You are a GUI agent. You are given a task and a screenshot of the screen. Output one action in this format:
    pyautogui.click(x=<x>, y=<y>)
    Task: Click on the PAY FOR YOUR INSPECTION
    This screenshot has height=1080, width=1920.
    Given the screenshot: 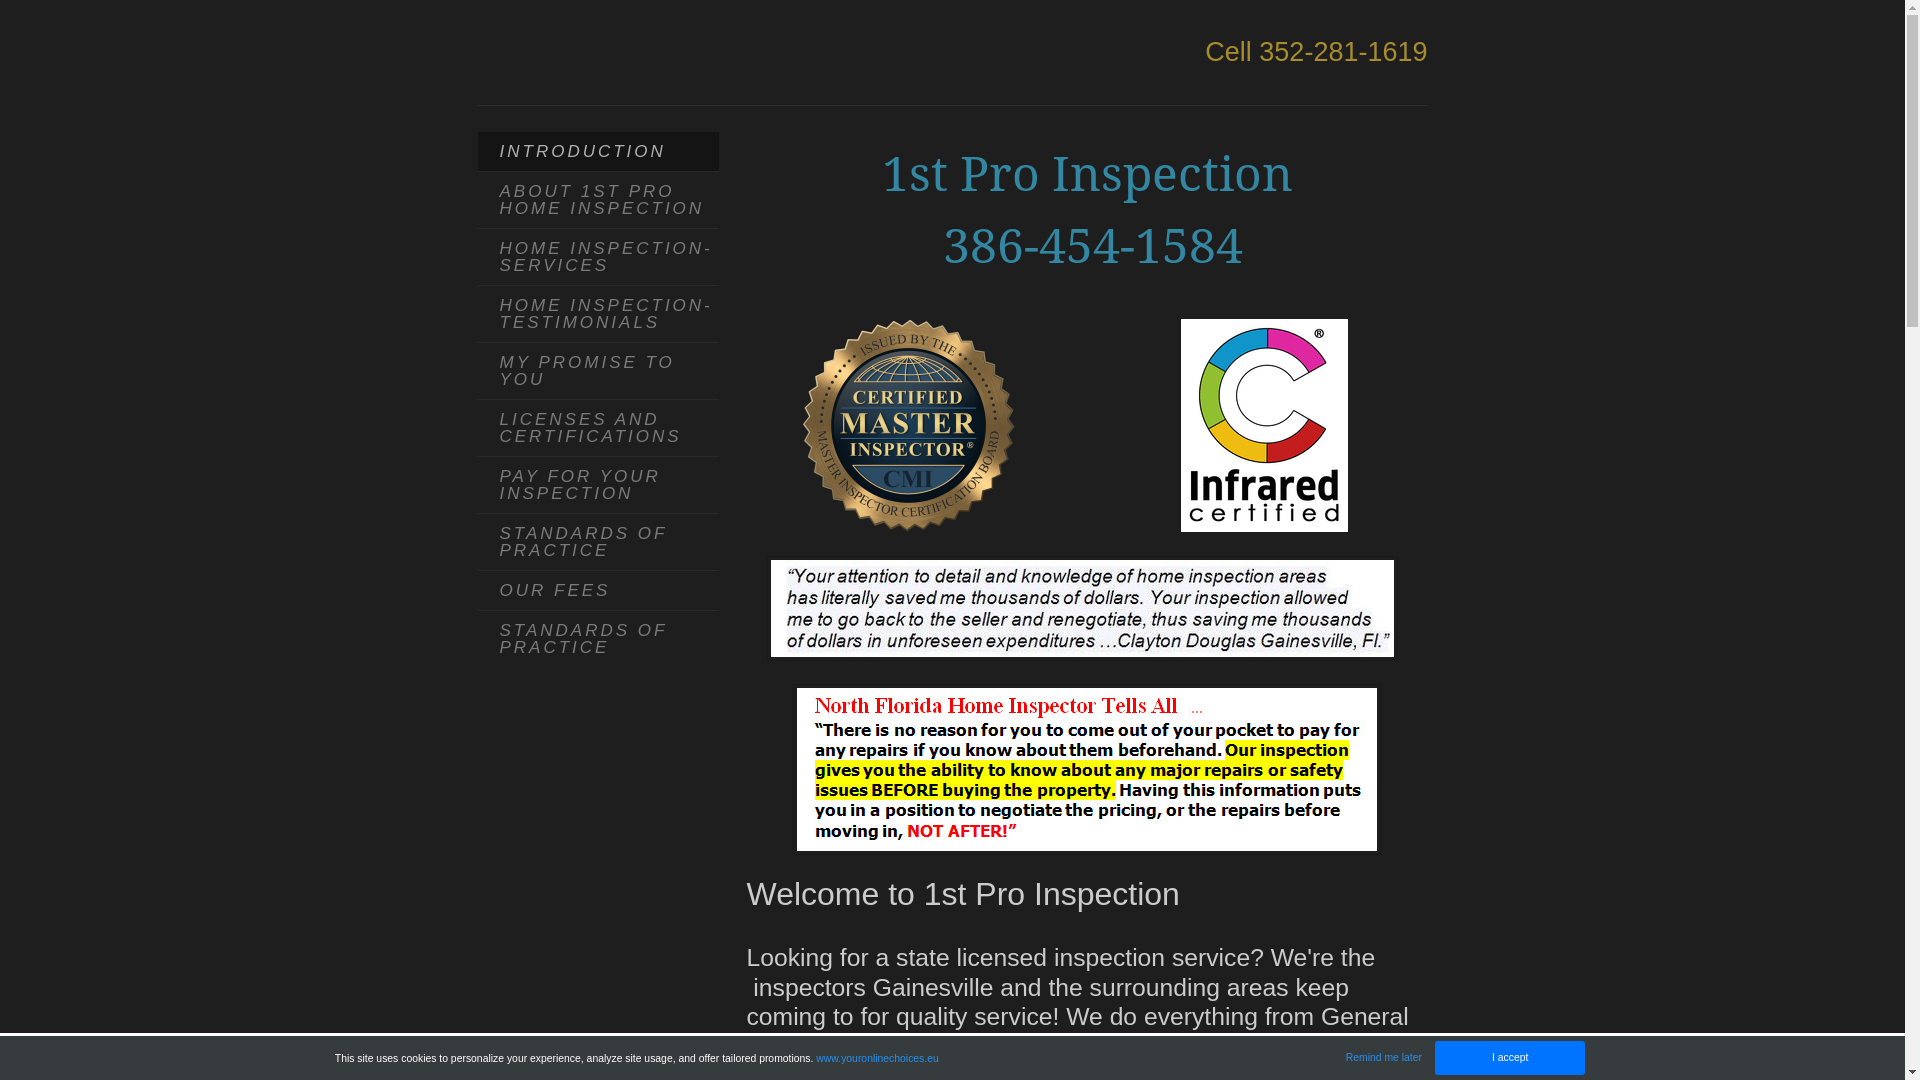 What is the action you would take?
    pyautogui.click(x=598, y=486)
    